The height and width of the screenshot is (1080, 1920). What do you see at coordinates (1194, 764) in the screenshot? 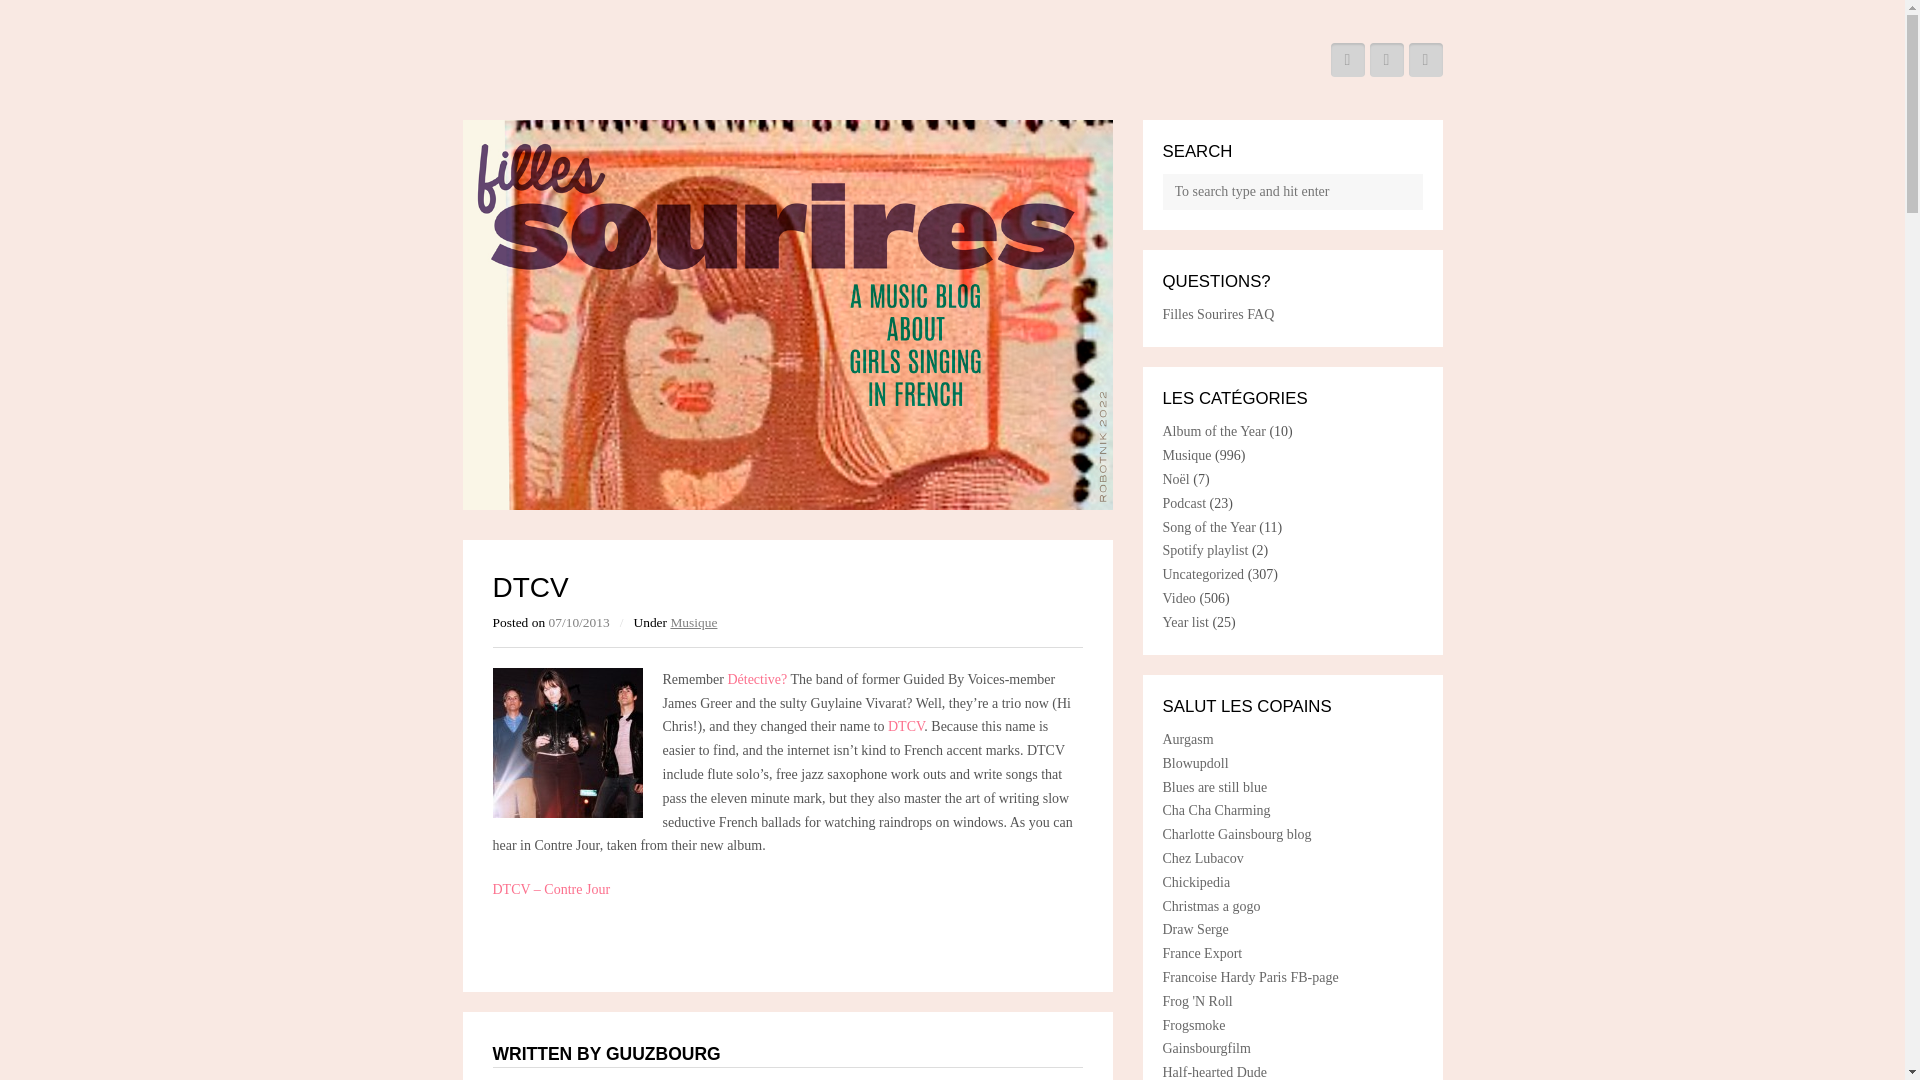
I see `Blowupdoll` at bounding box center [1194, 764].